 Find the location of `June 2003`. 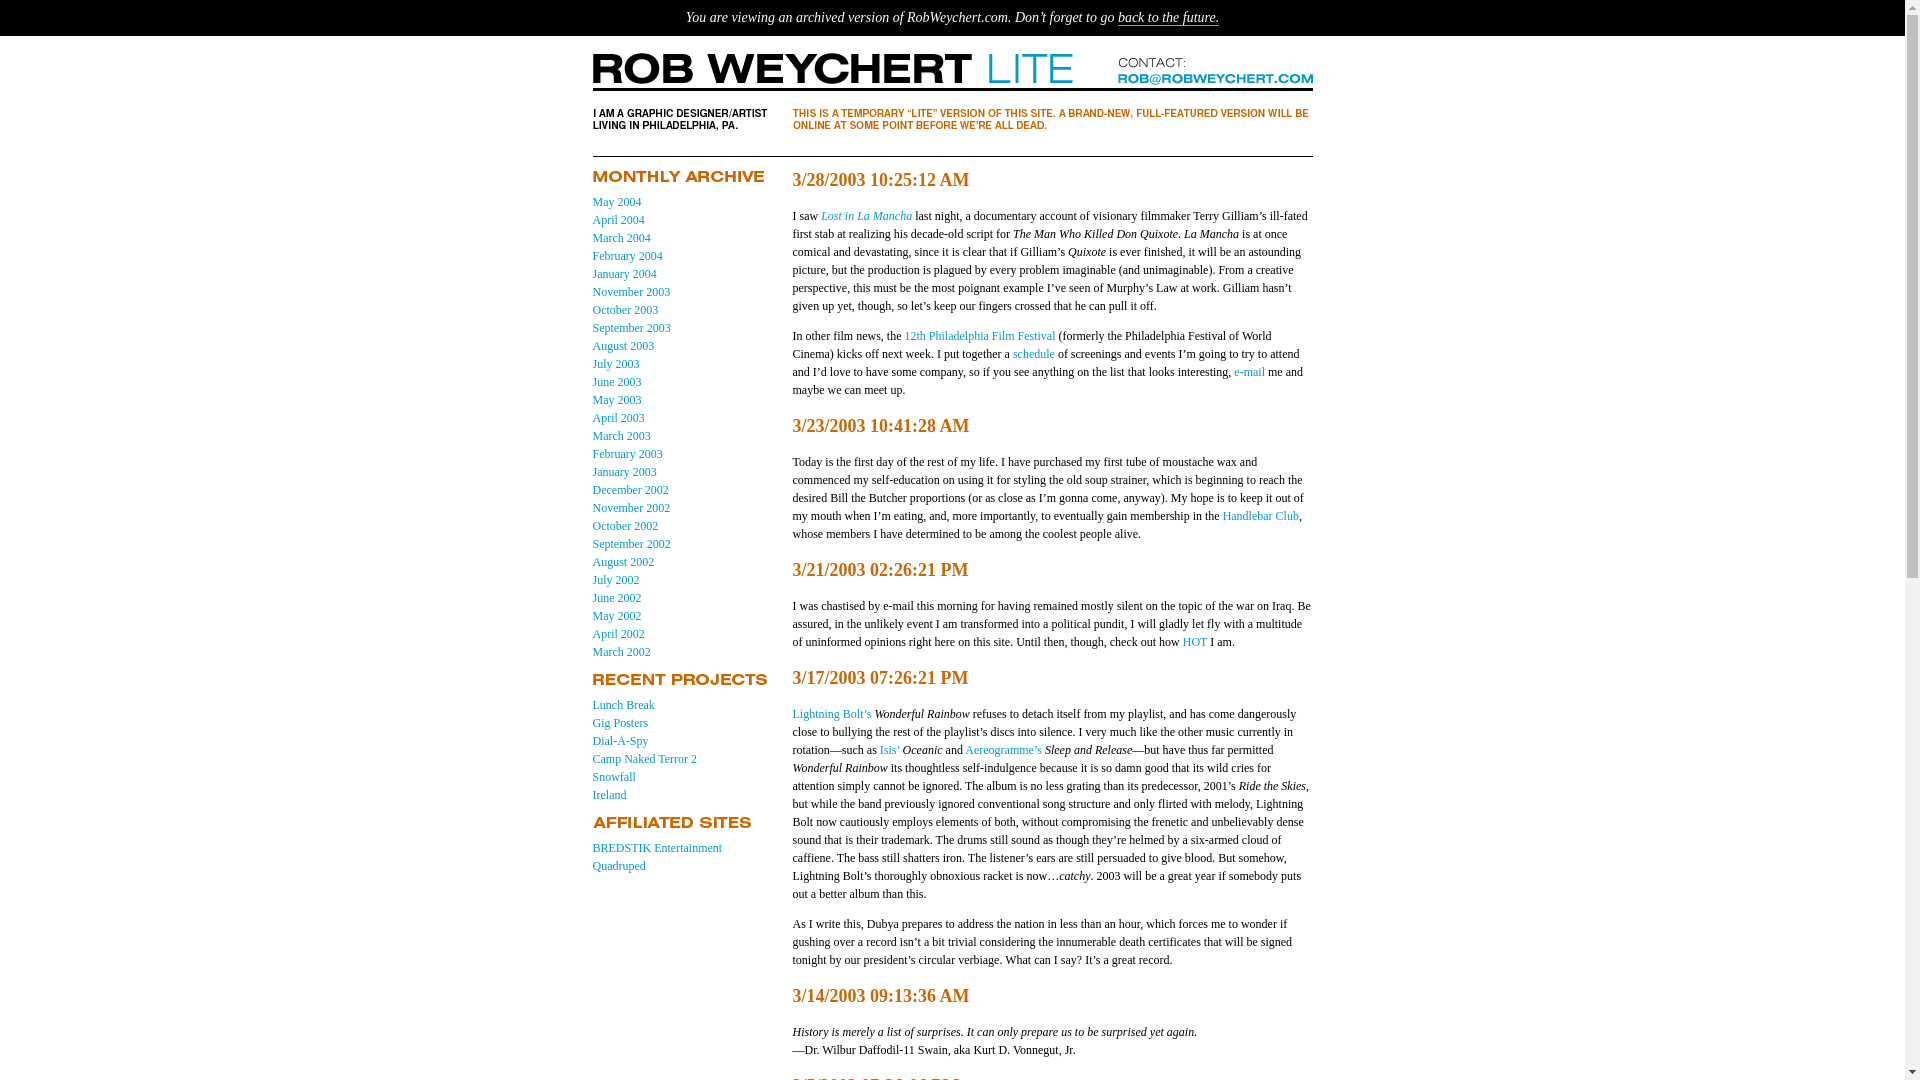

June 2003 is located at coordinates (616, 381).